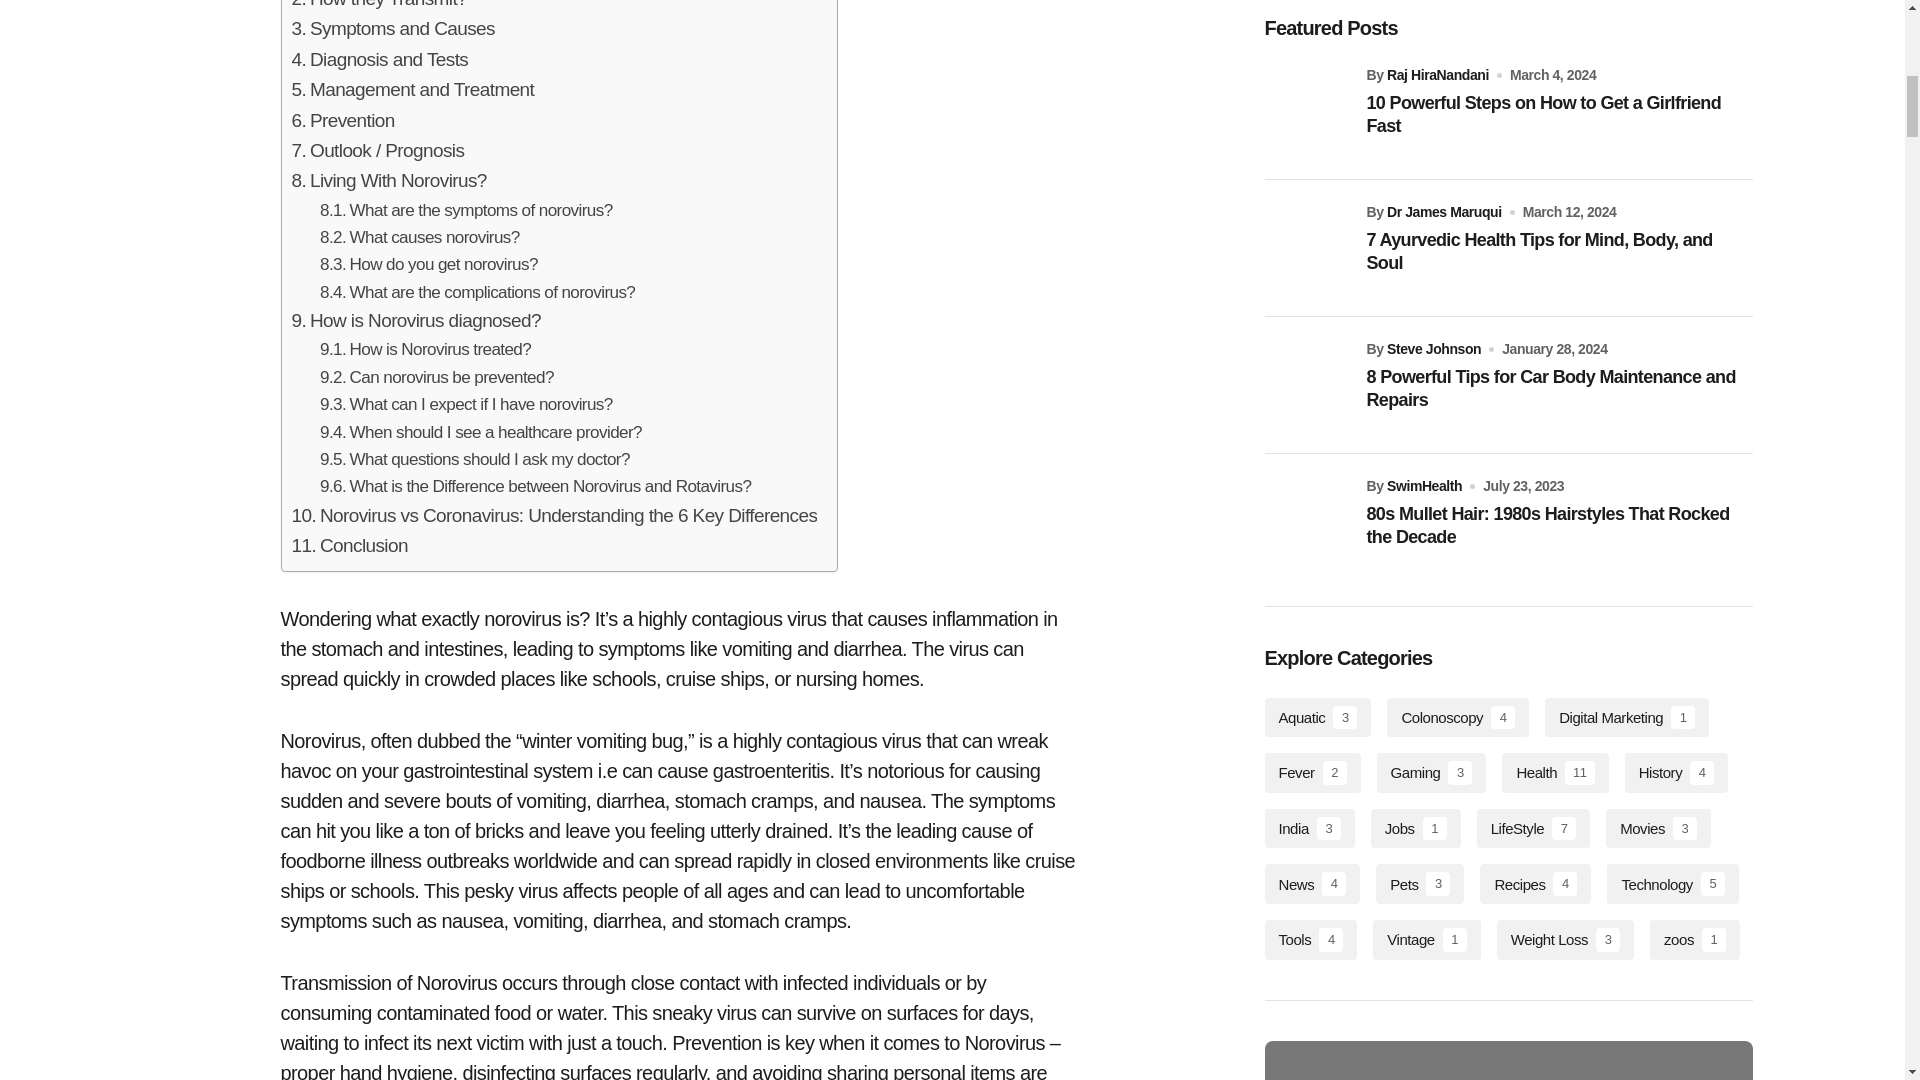  Describe the element at coordinates (393, 29) in the screenshot. I see `Symptoms and Causes` at that location.